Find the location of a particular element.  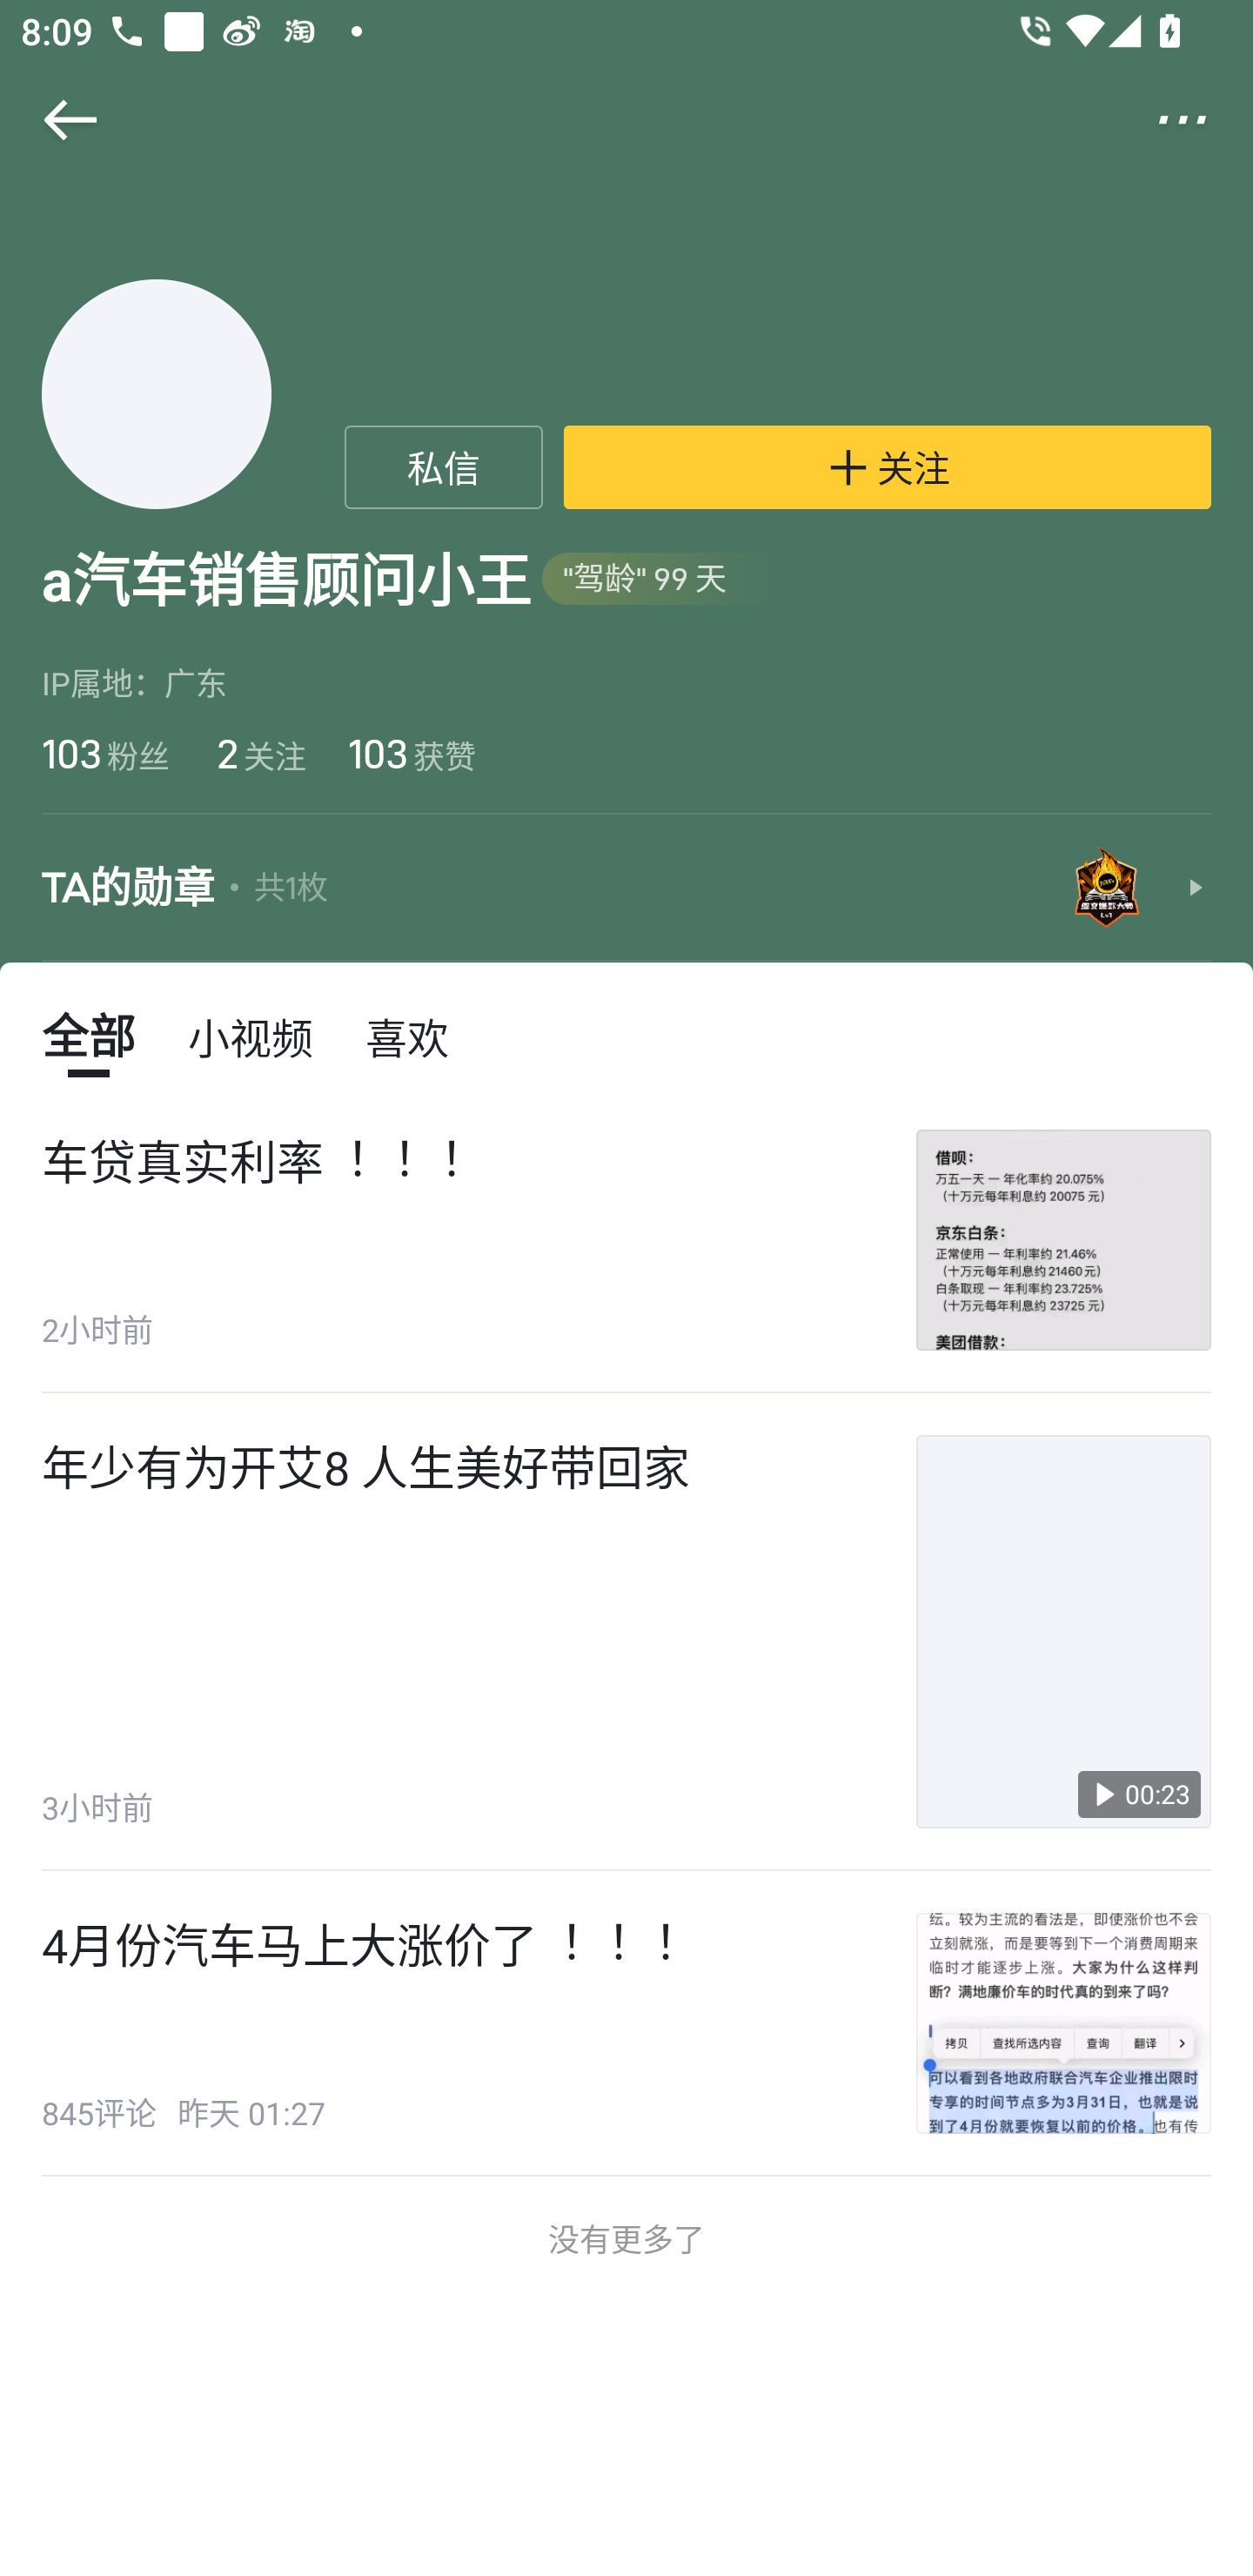

年少有为开艾8 人生美好带回家 3小时前  00:23 is located at coordinates (626, 1631).